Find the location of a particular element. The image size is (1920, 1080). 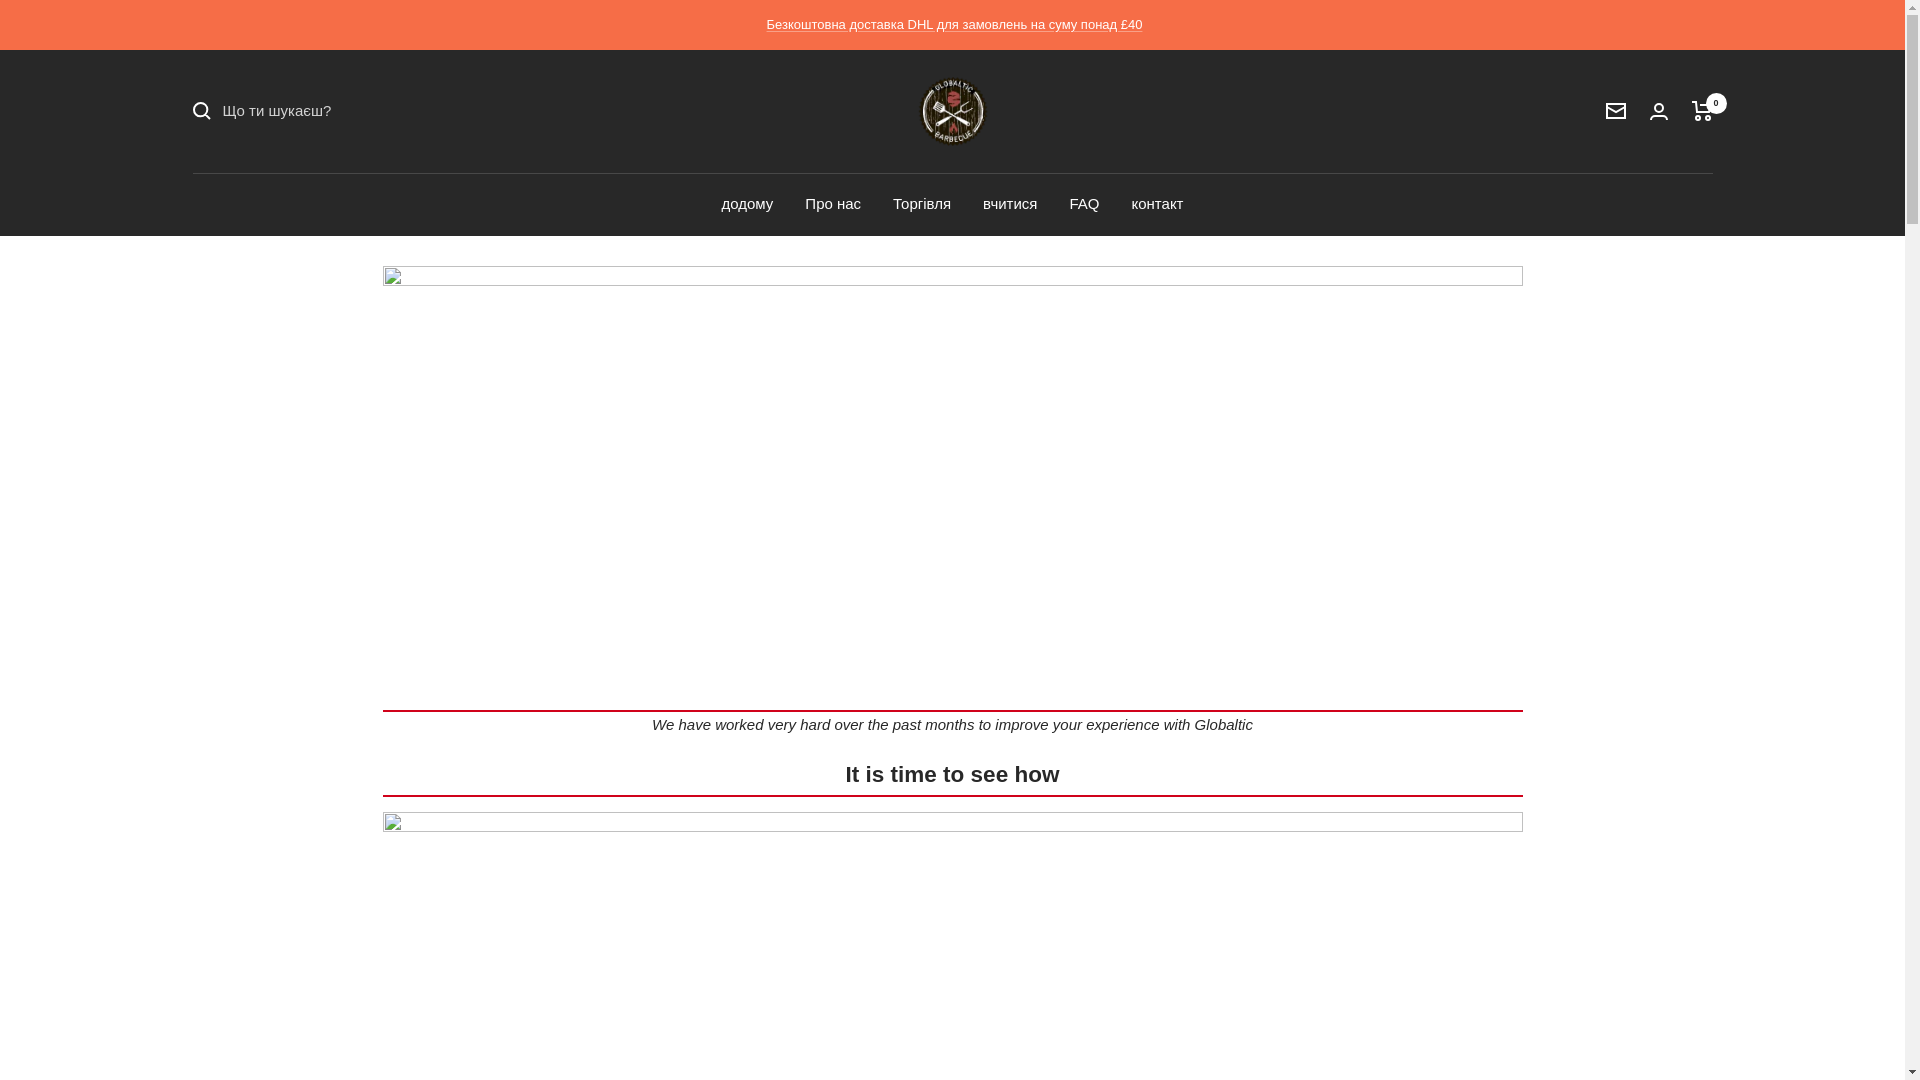

FAQ is located at coordinates (1084, 204).